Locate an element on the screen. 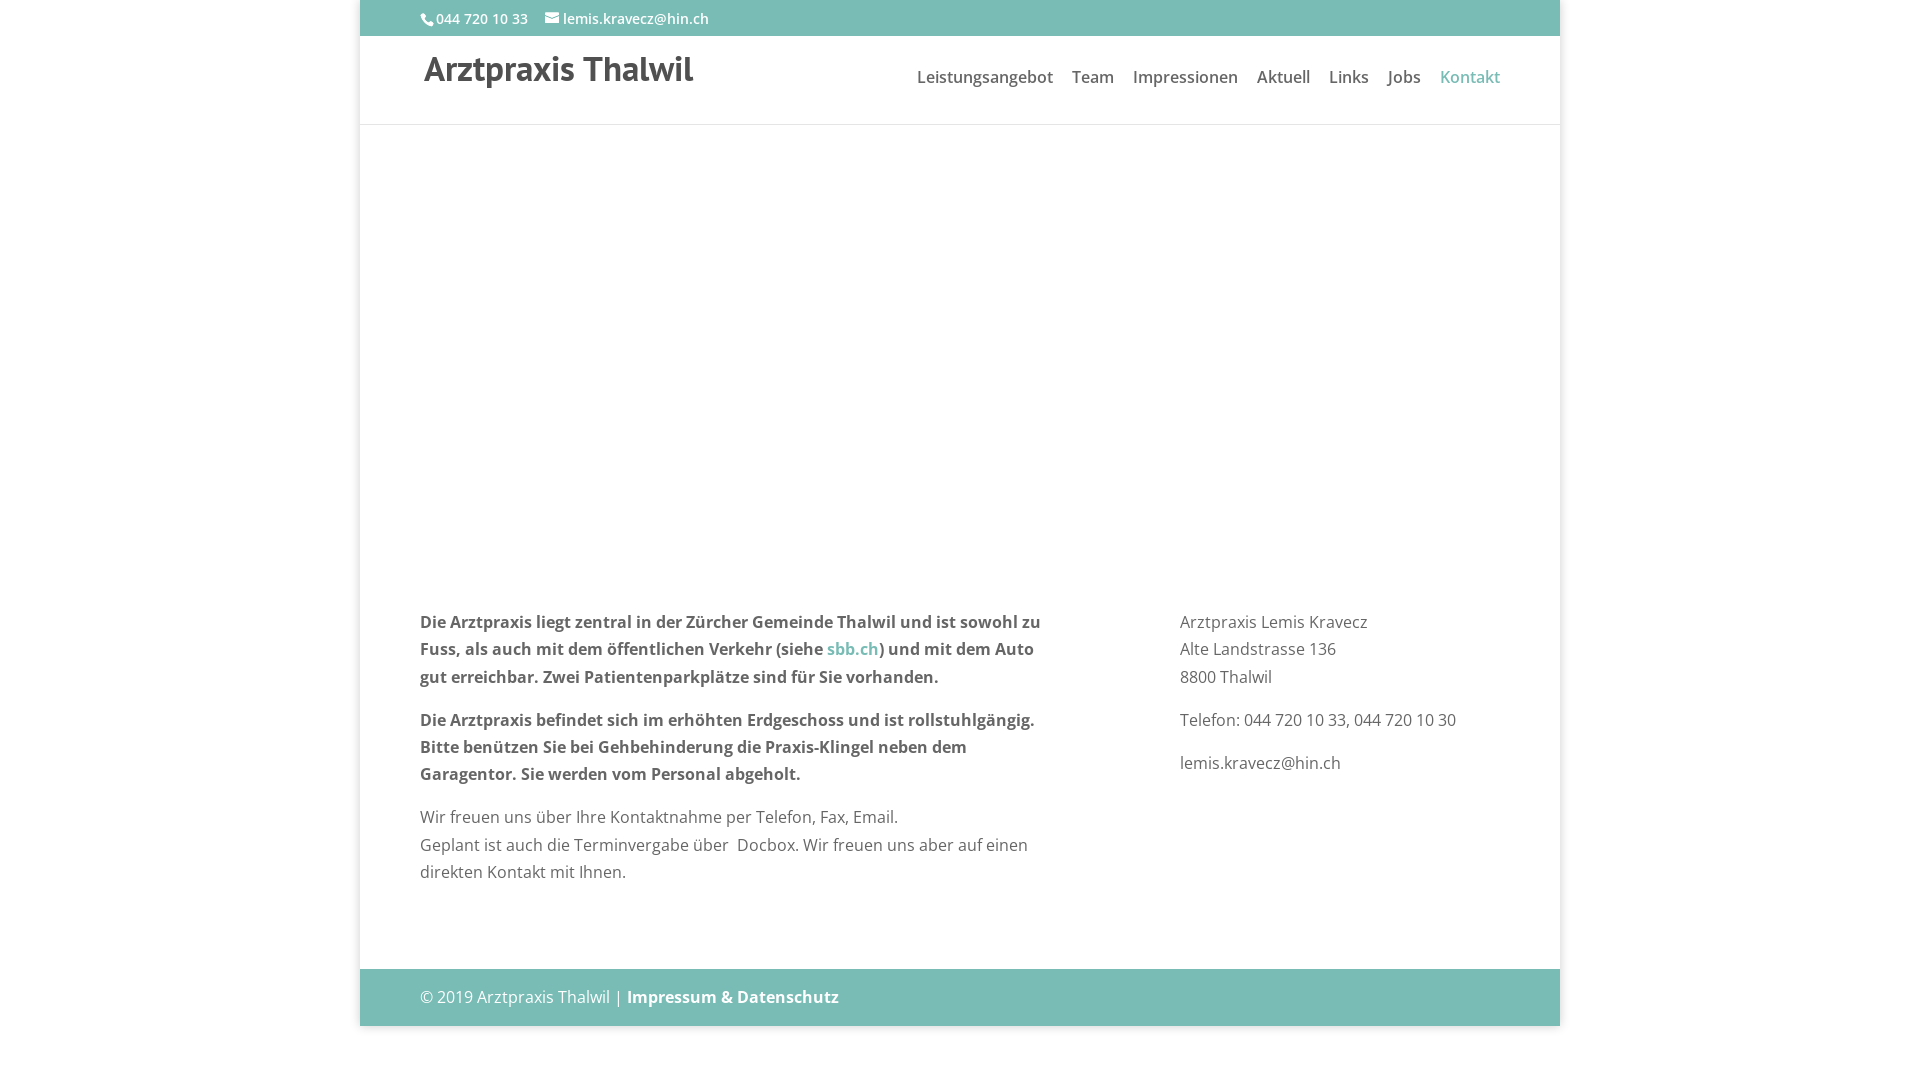 This screenshot has height=1080, width=1920. Aktuell is located at coordinates (1284, 97).